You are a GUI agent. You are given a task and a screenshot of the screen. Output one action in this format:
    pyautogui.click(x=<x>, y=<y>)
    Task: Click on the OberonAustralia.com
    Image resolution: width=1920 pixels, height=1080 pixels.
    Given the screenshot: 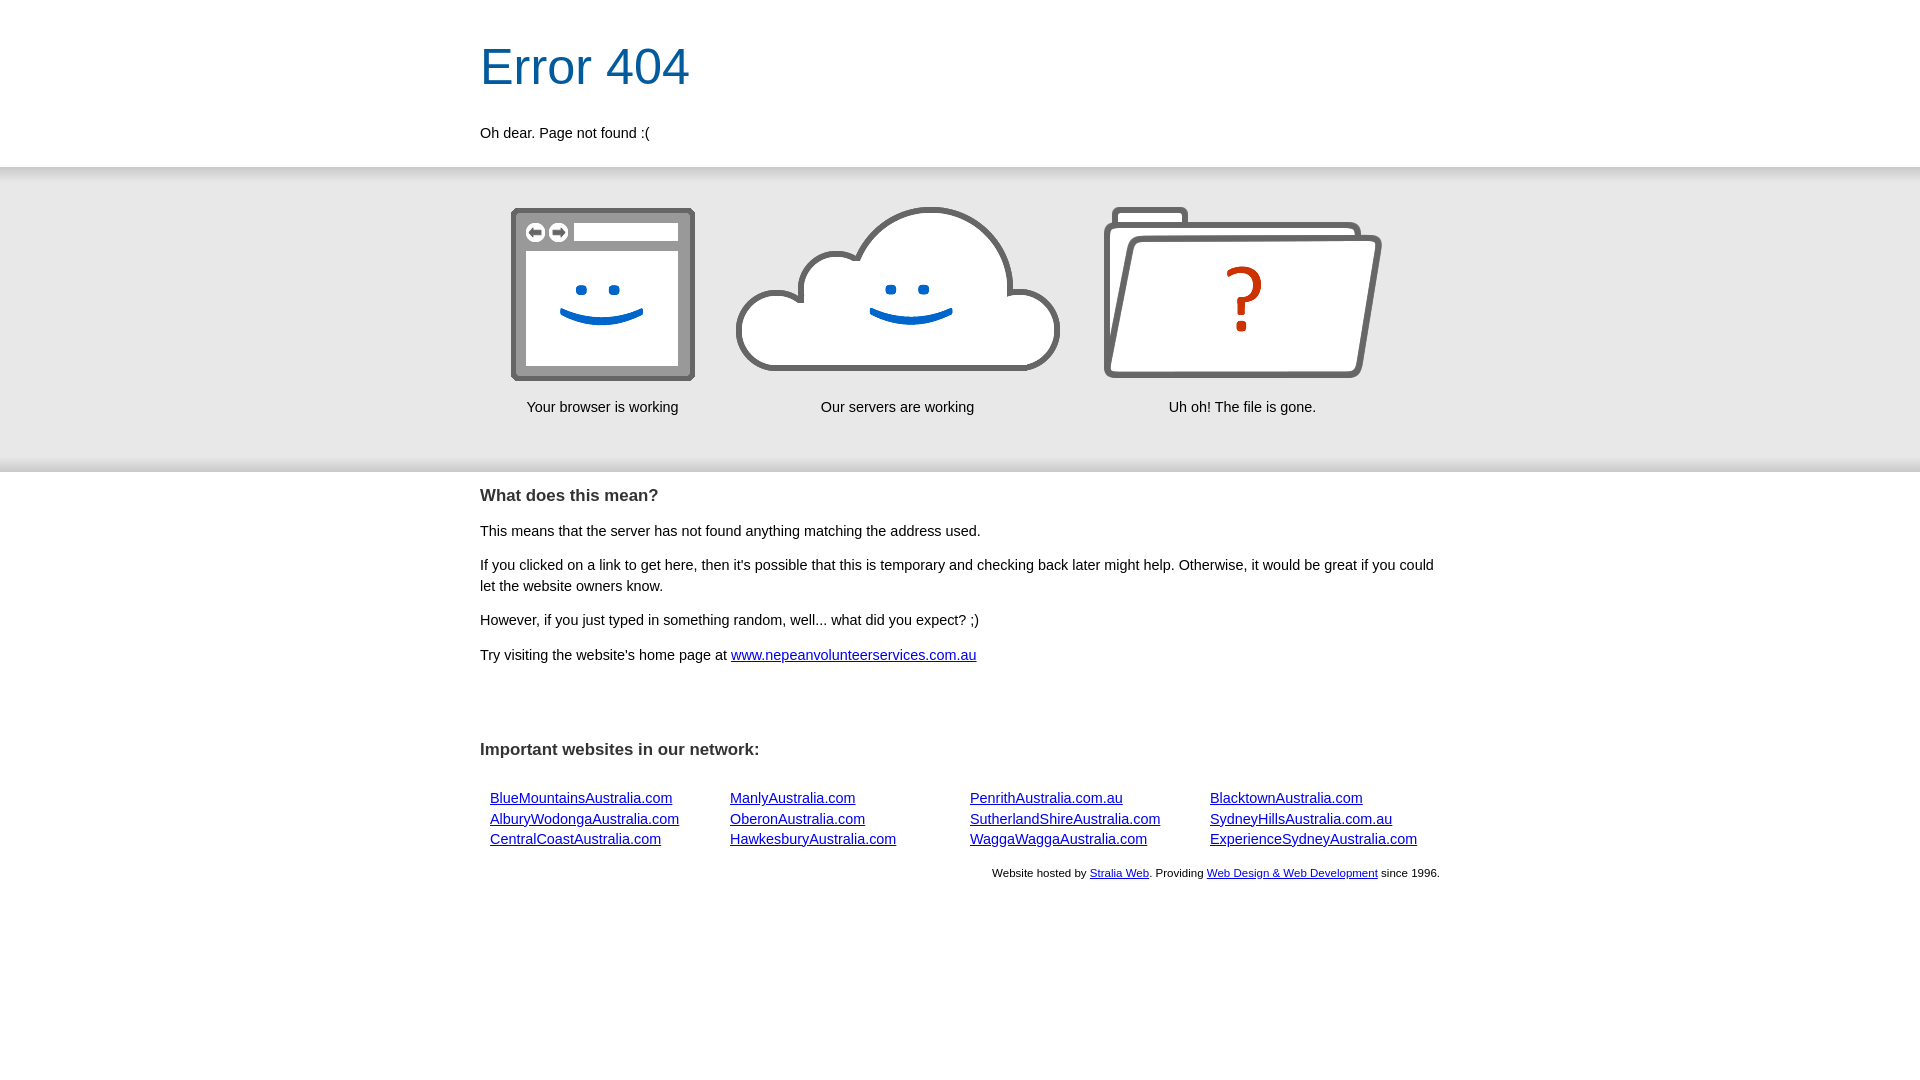 What is the action you would take?
    pyautogui.click(x=798, y=819)
    